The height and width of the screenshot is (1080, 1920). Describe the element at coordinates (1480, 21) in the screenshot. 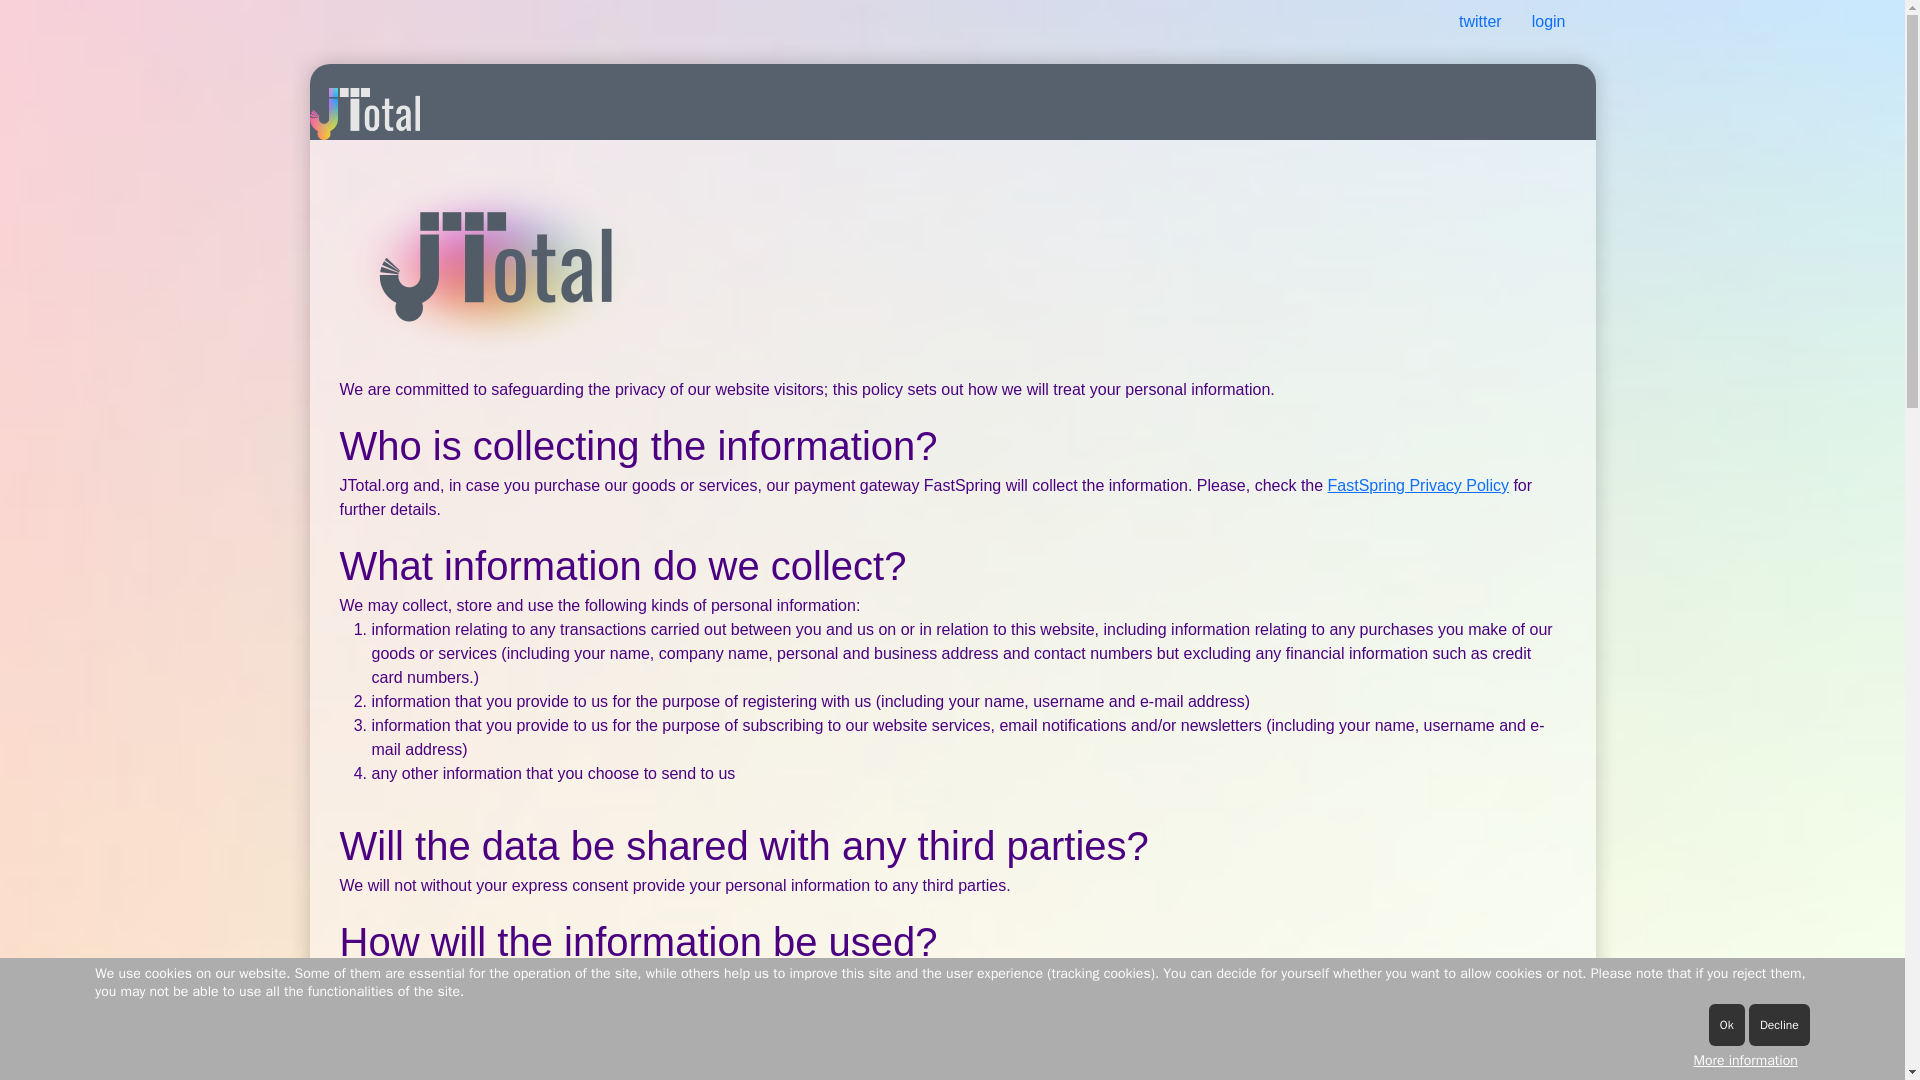

I see `twitter` at that location.